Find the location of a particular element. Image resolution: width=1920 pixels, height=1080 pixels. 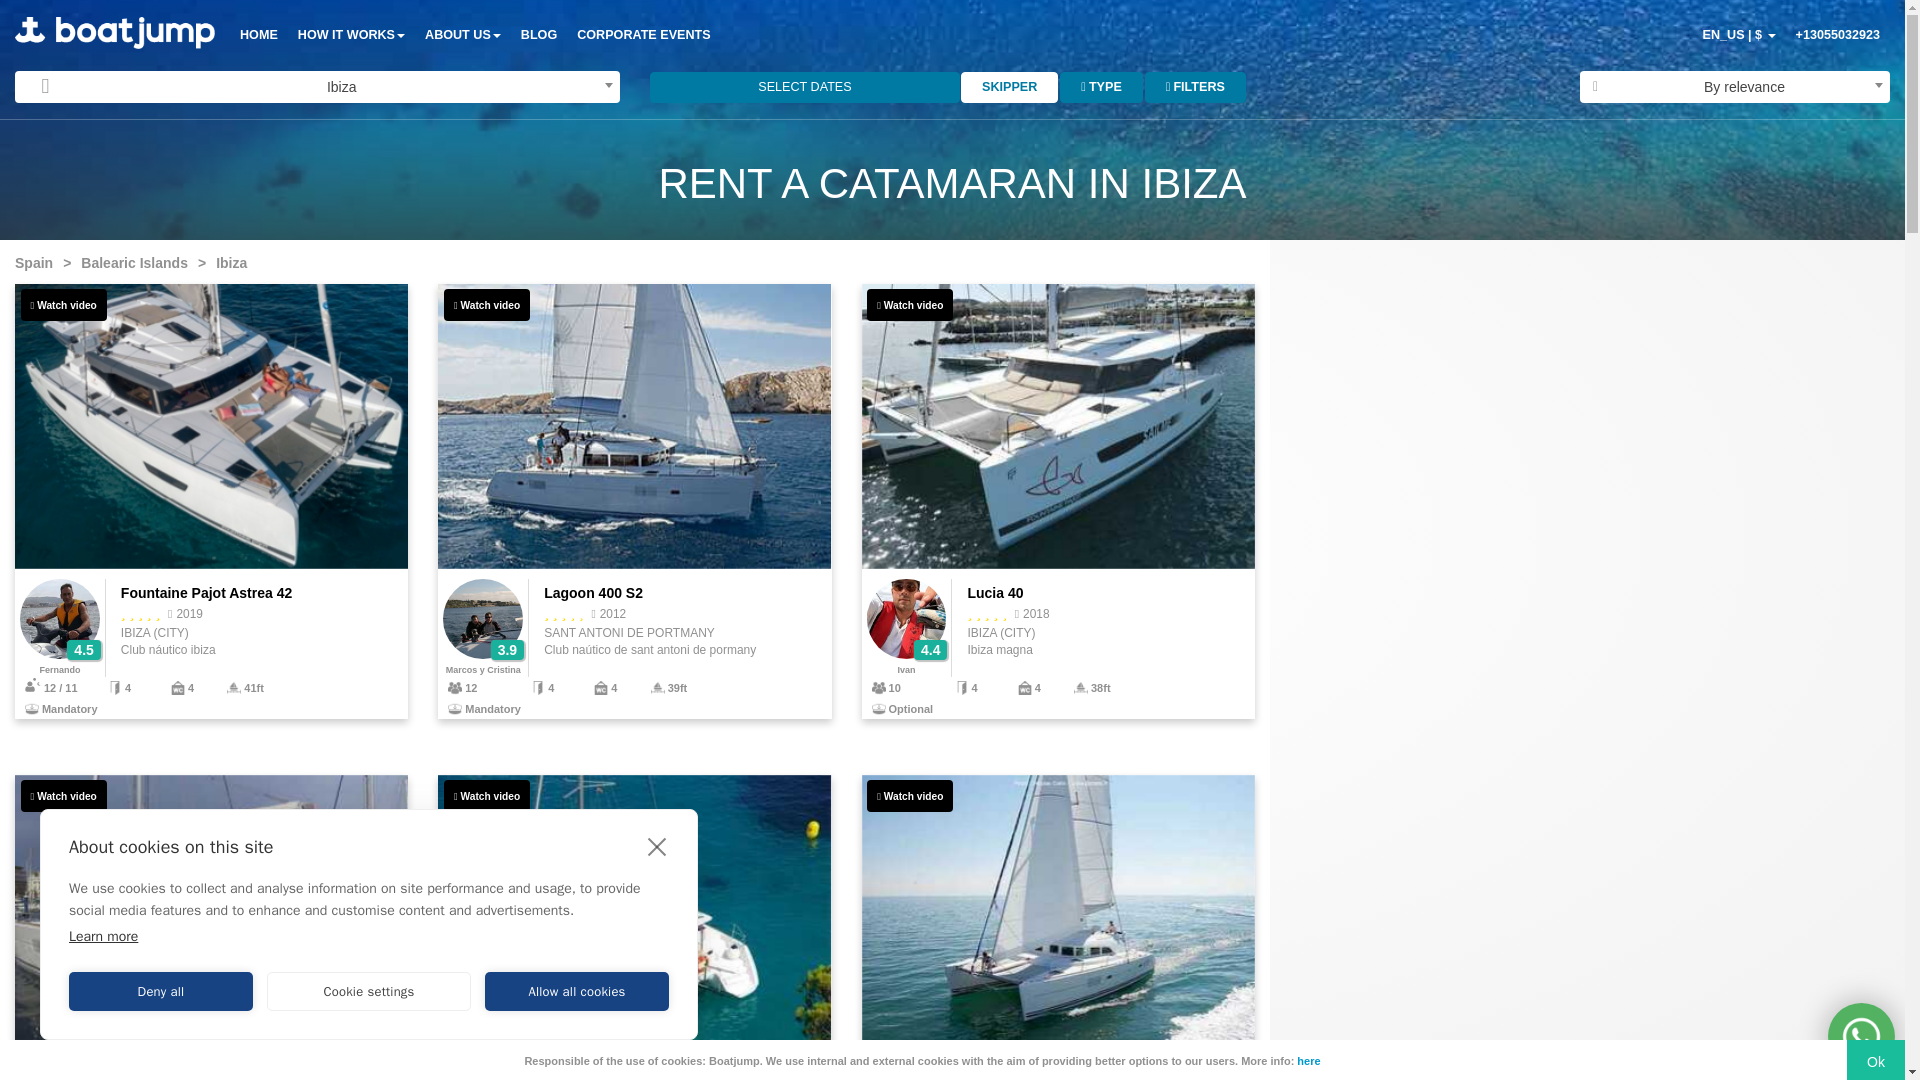

BLOG is located at coordinates (538, 36).